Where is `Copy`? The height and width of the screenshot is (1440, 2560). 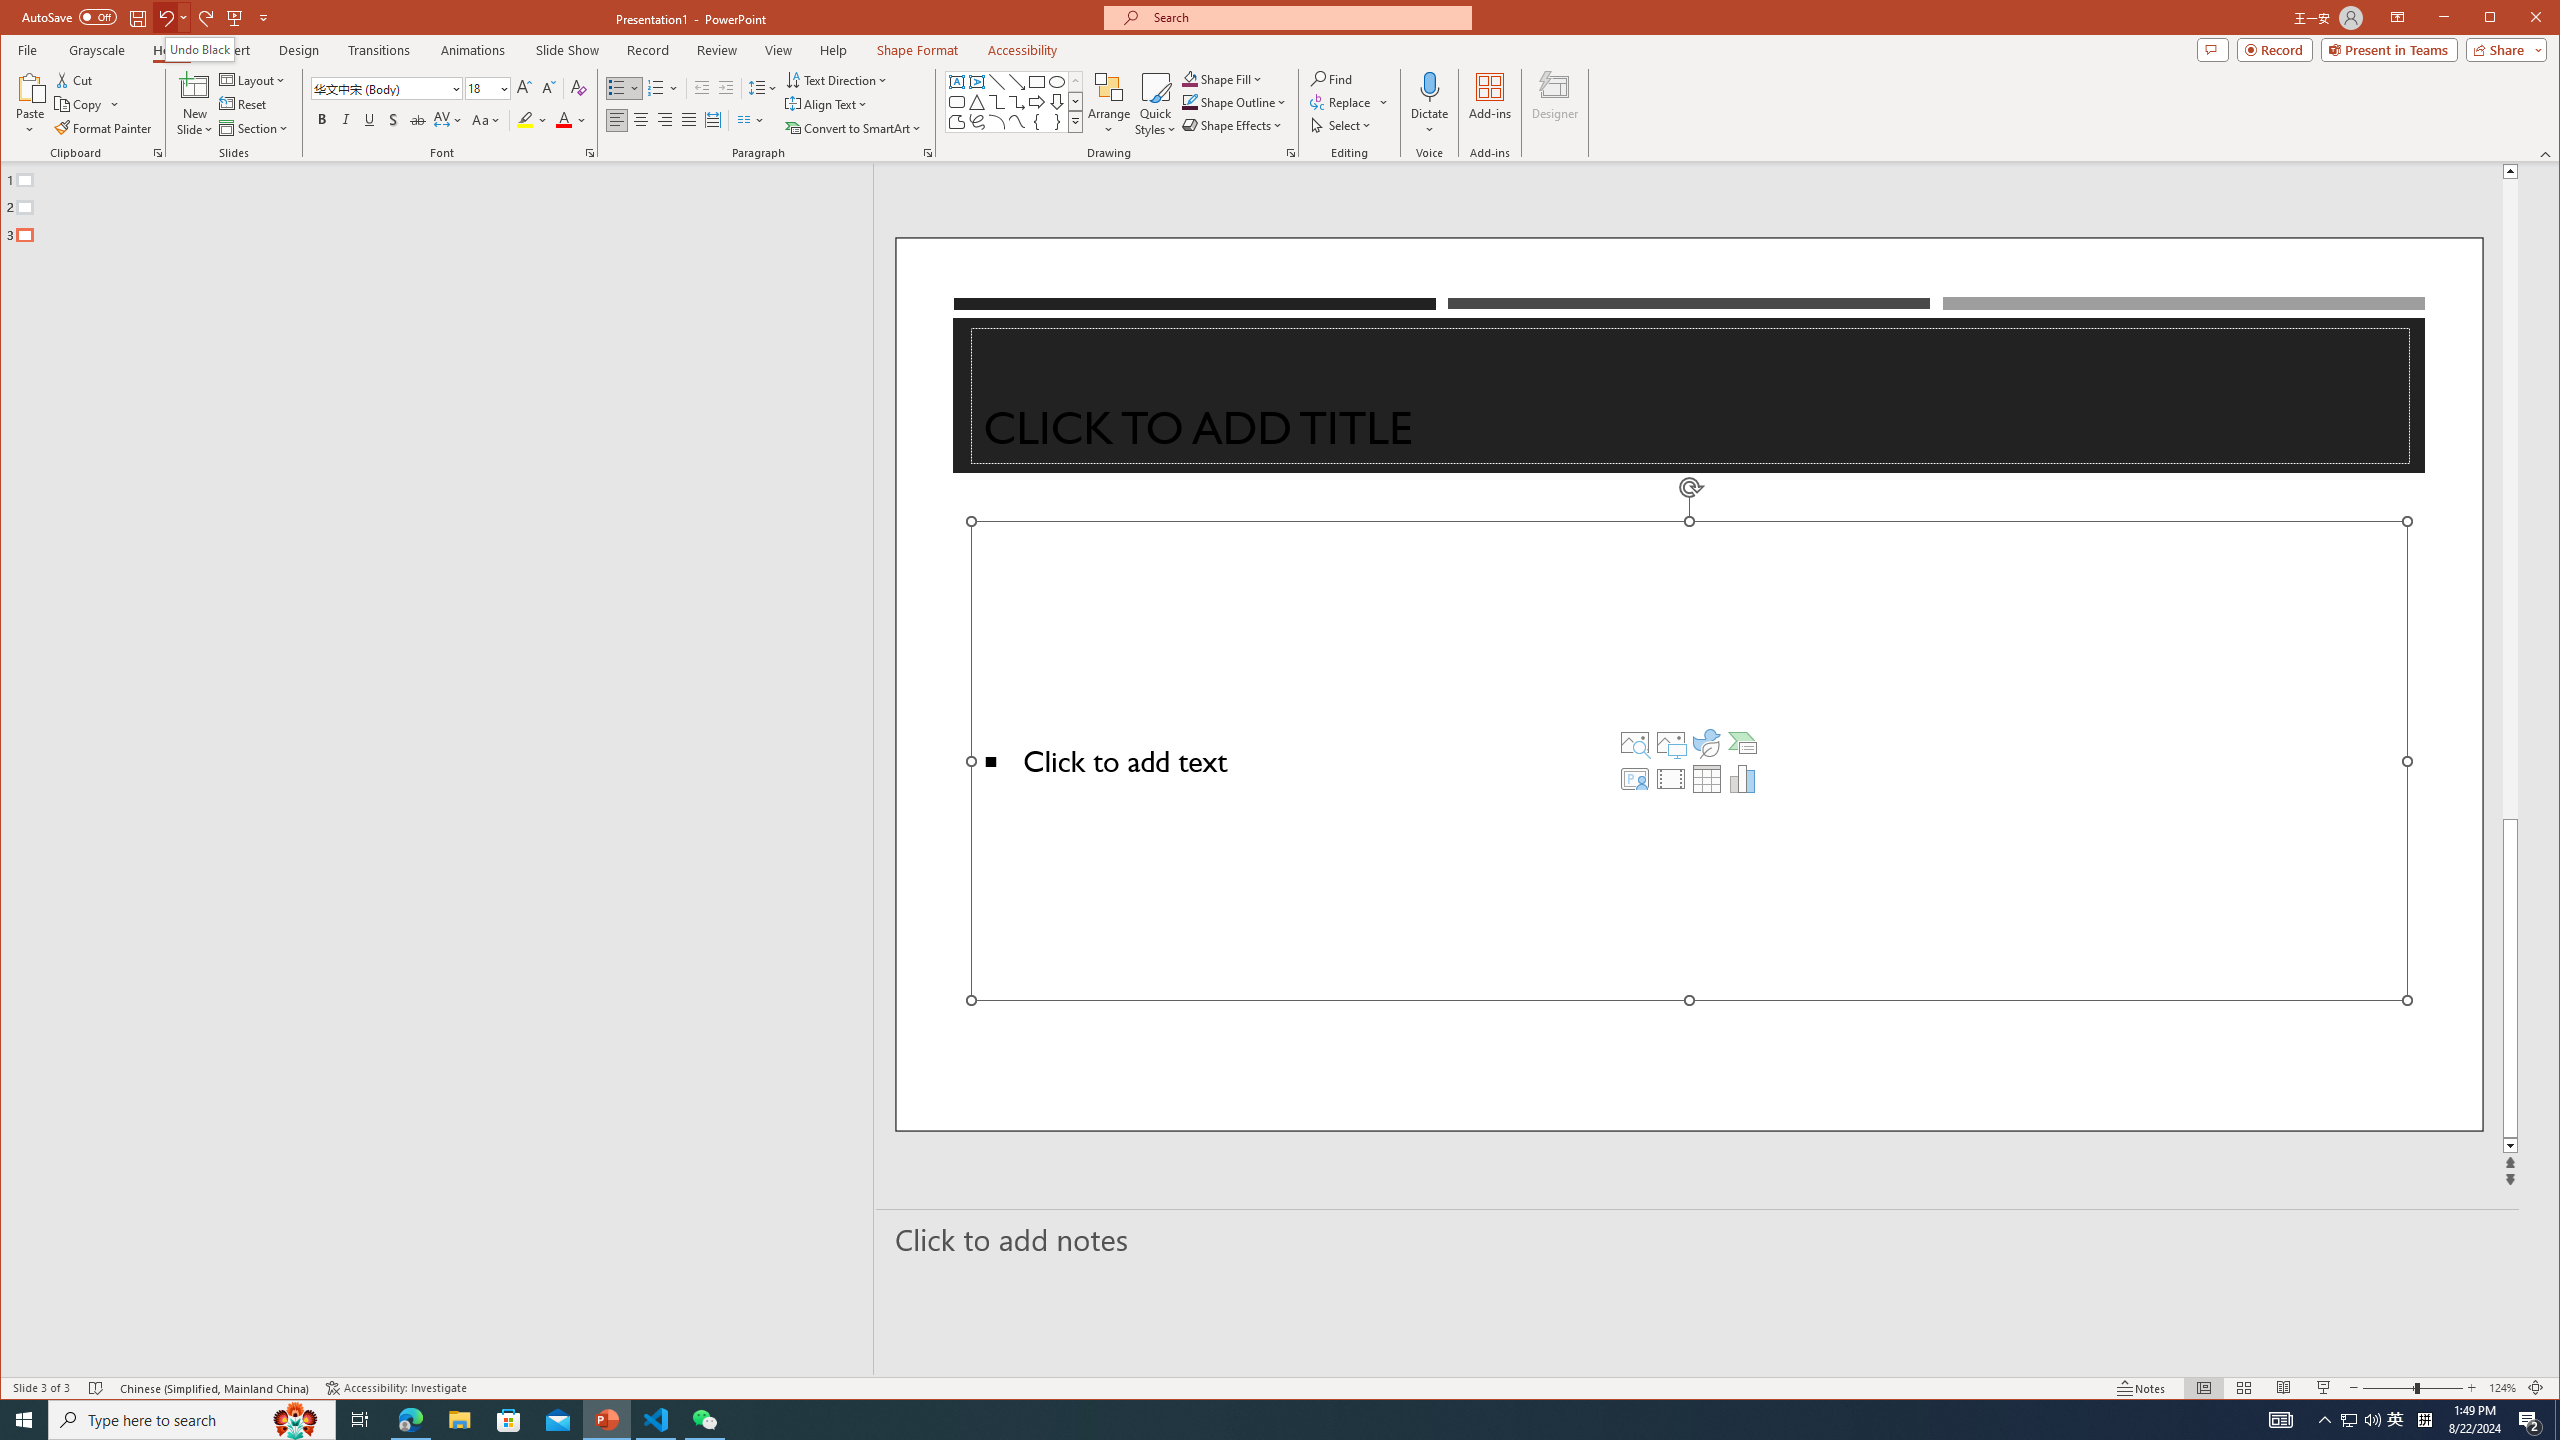 Copy is located at coordinates (86, 104).